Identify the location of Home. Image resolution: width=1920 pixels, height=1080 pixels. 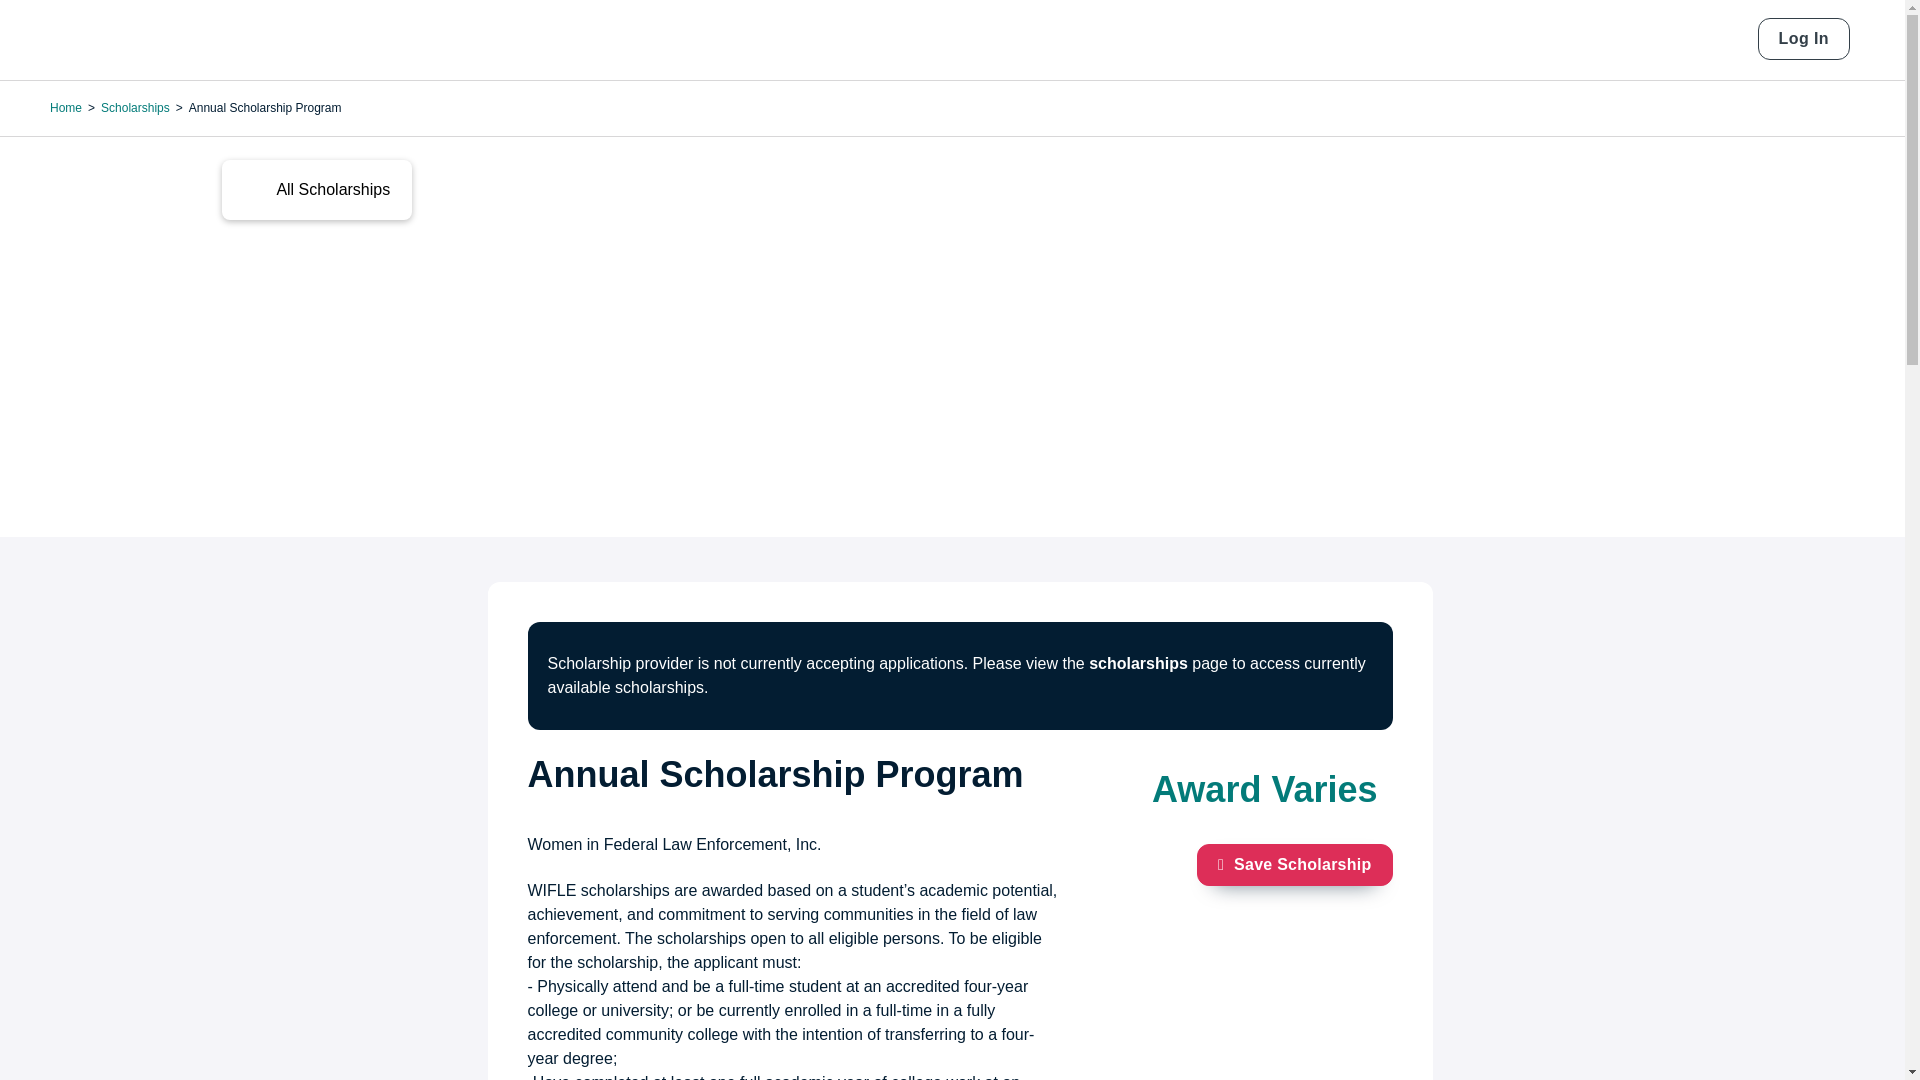
(120, 39).